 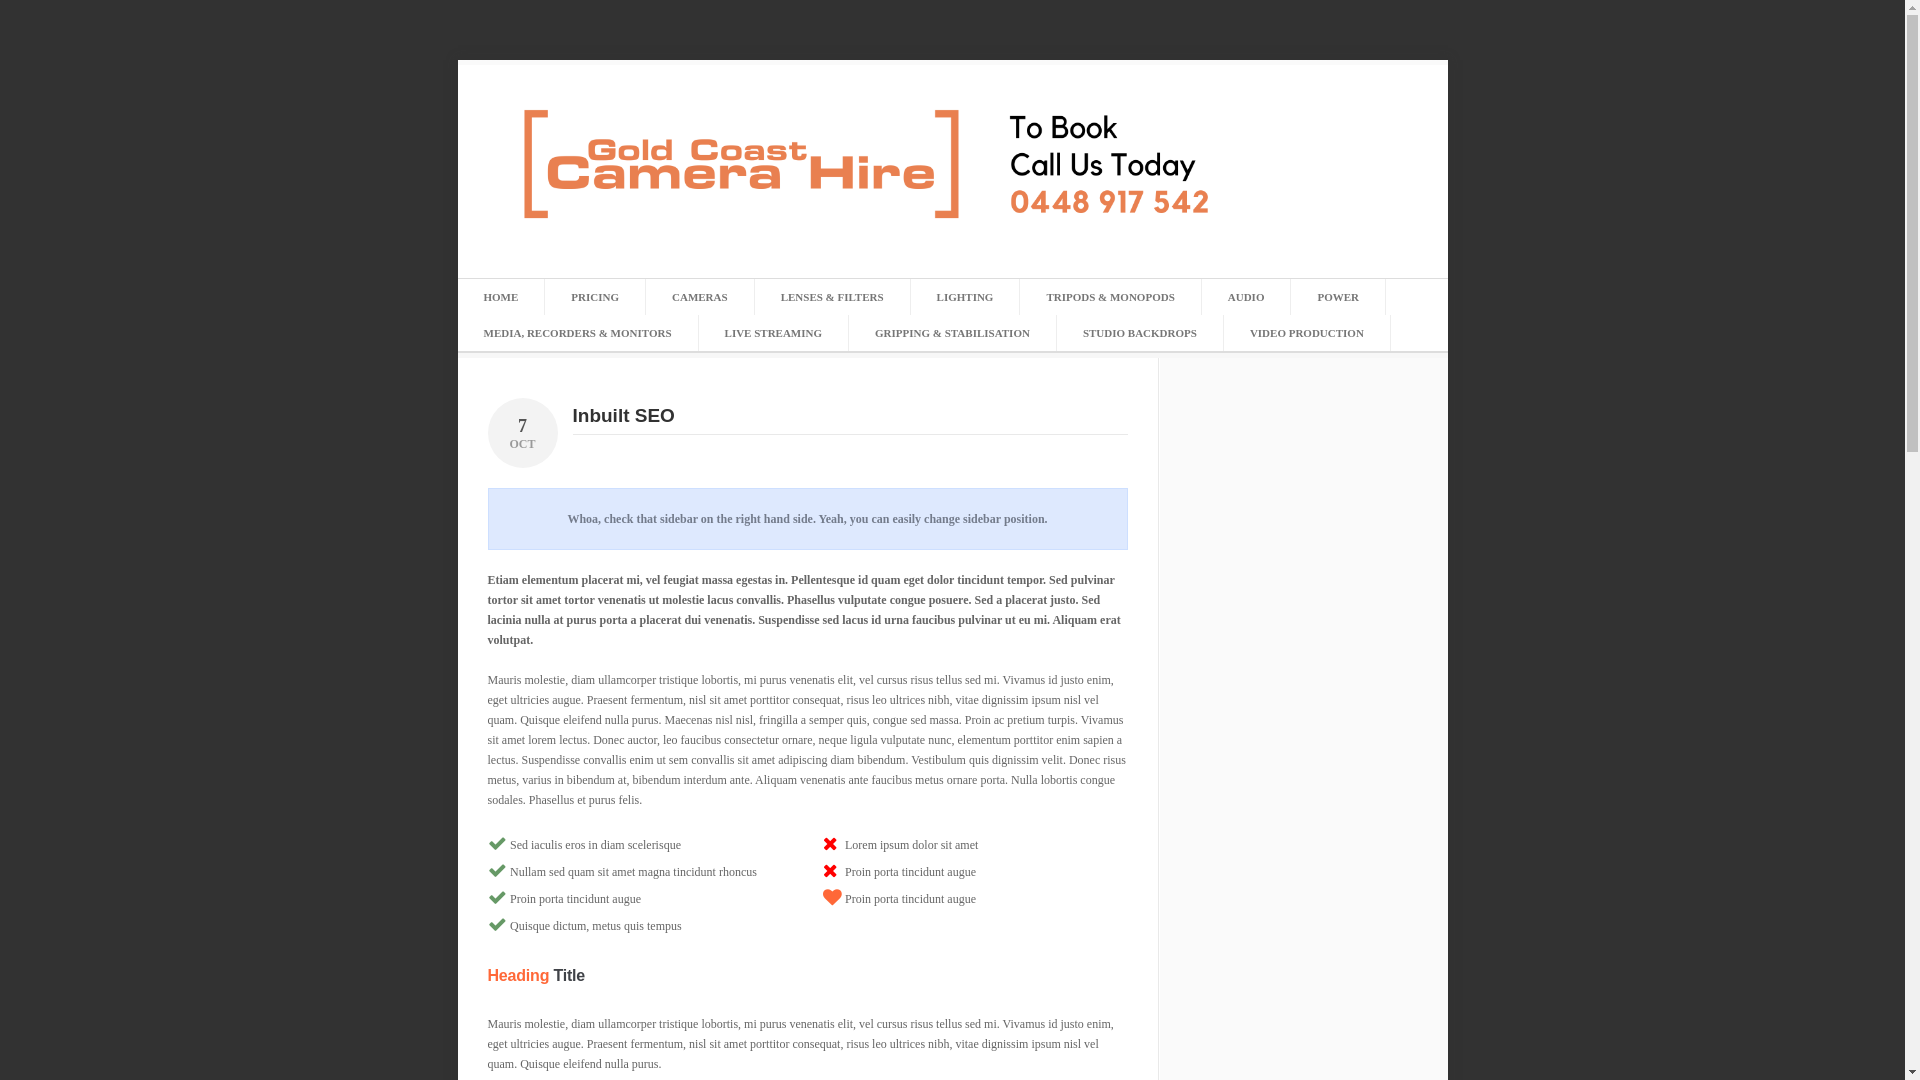 I want to click on GRIPPING & STABILISATION, so click(x=952, y=332).